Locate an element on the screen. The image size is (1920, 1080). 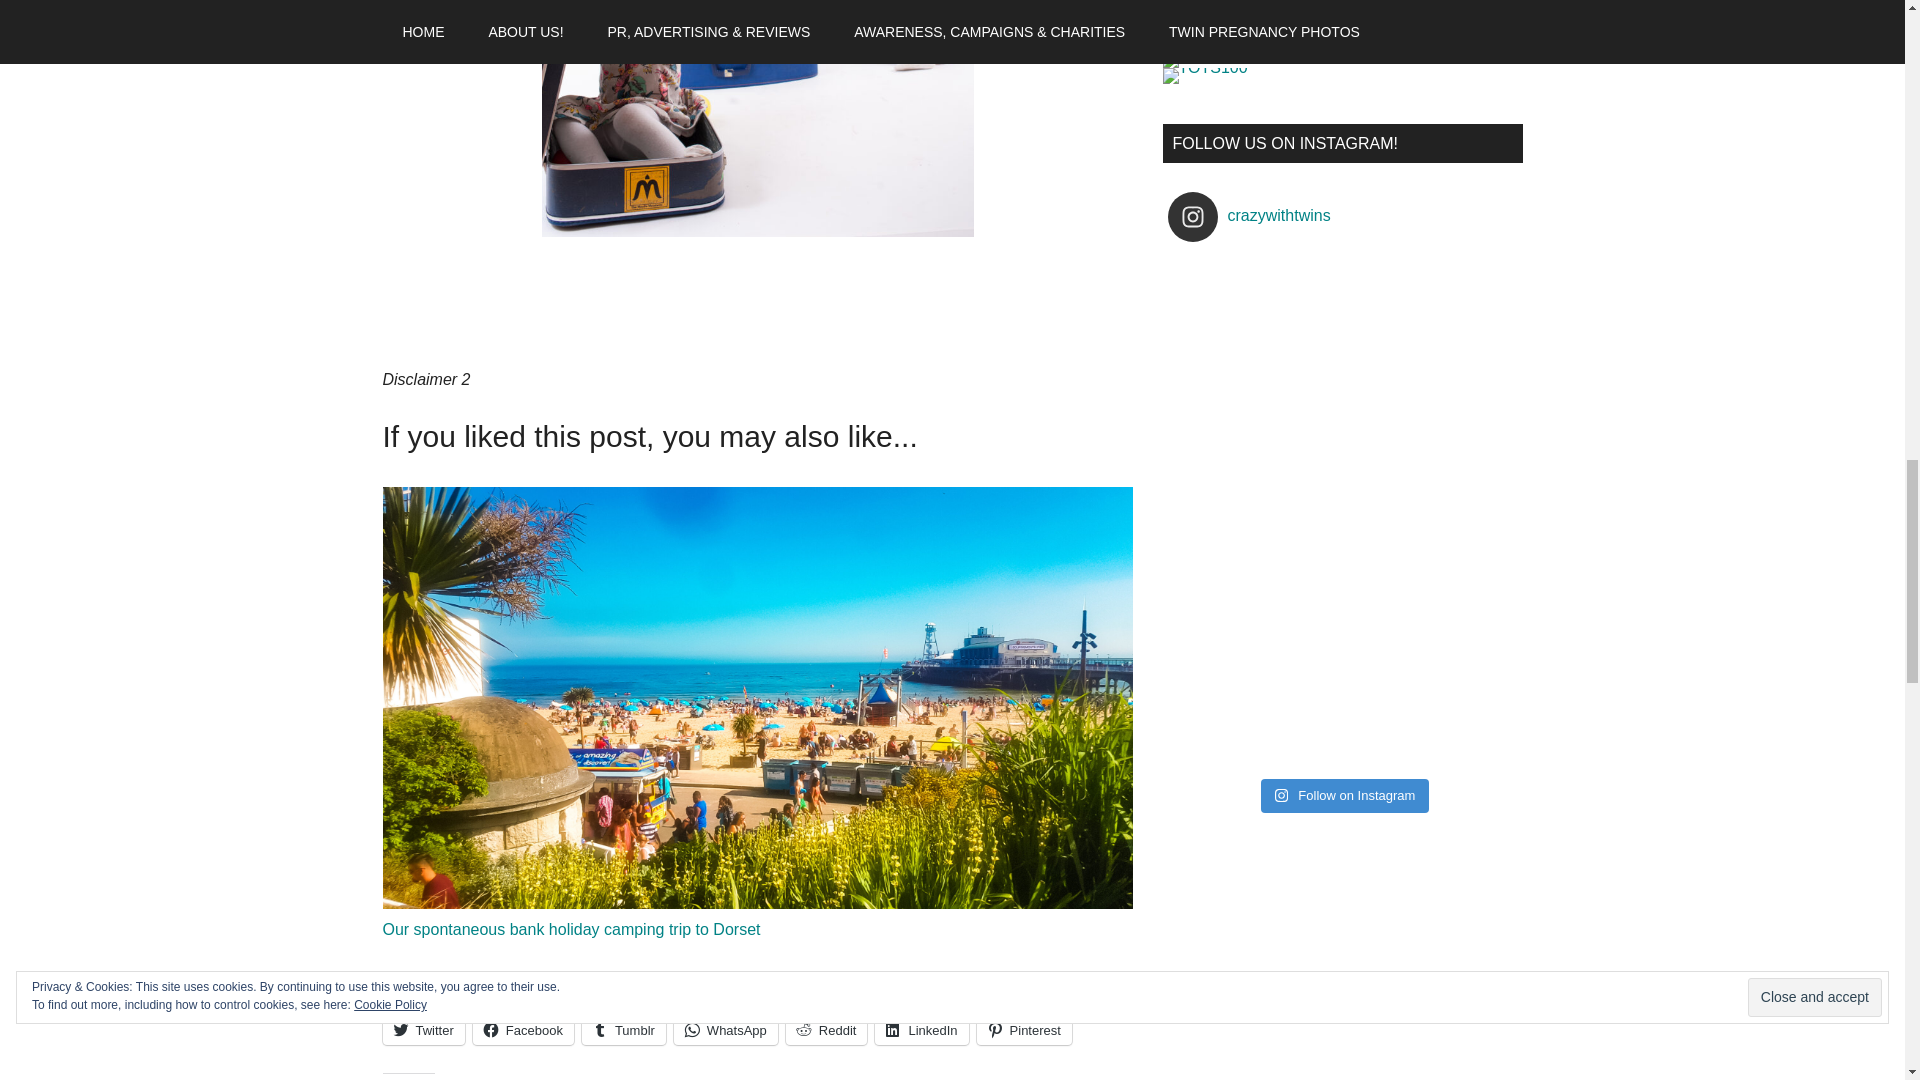
LinkedIn is located at coordinates (921, 1030).